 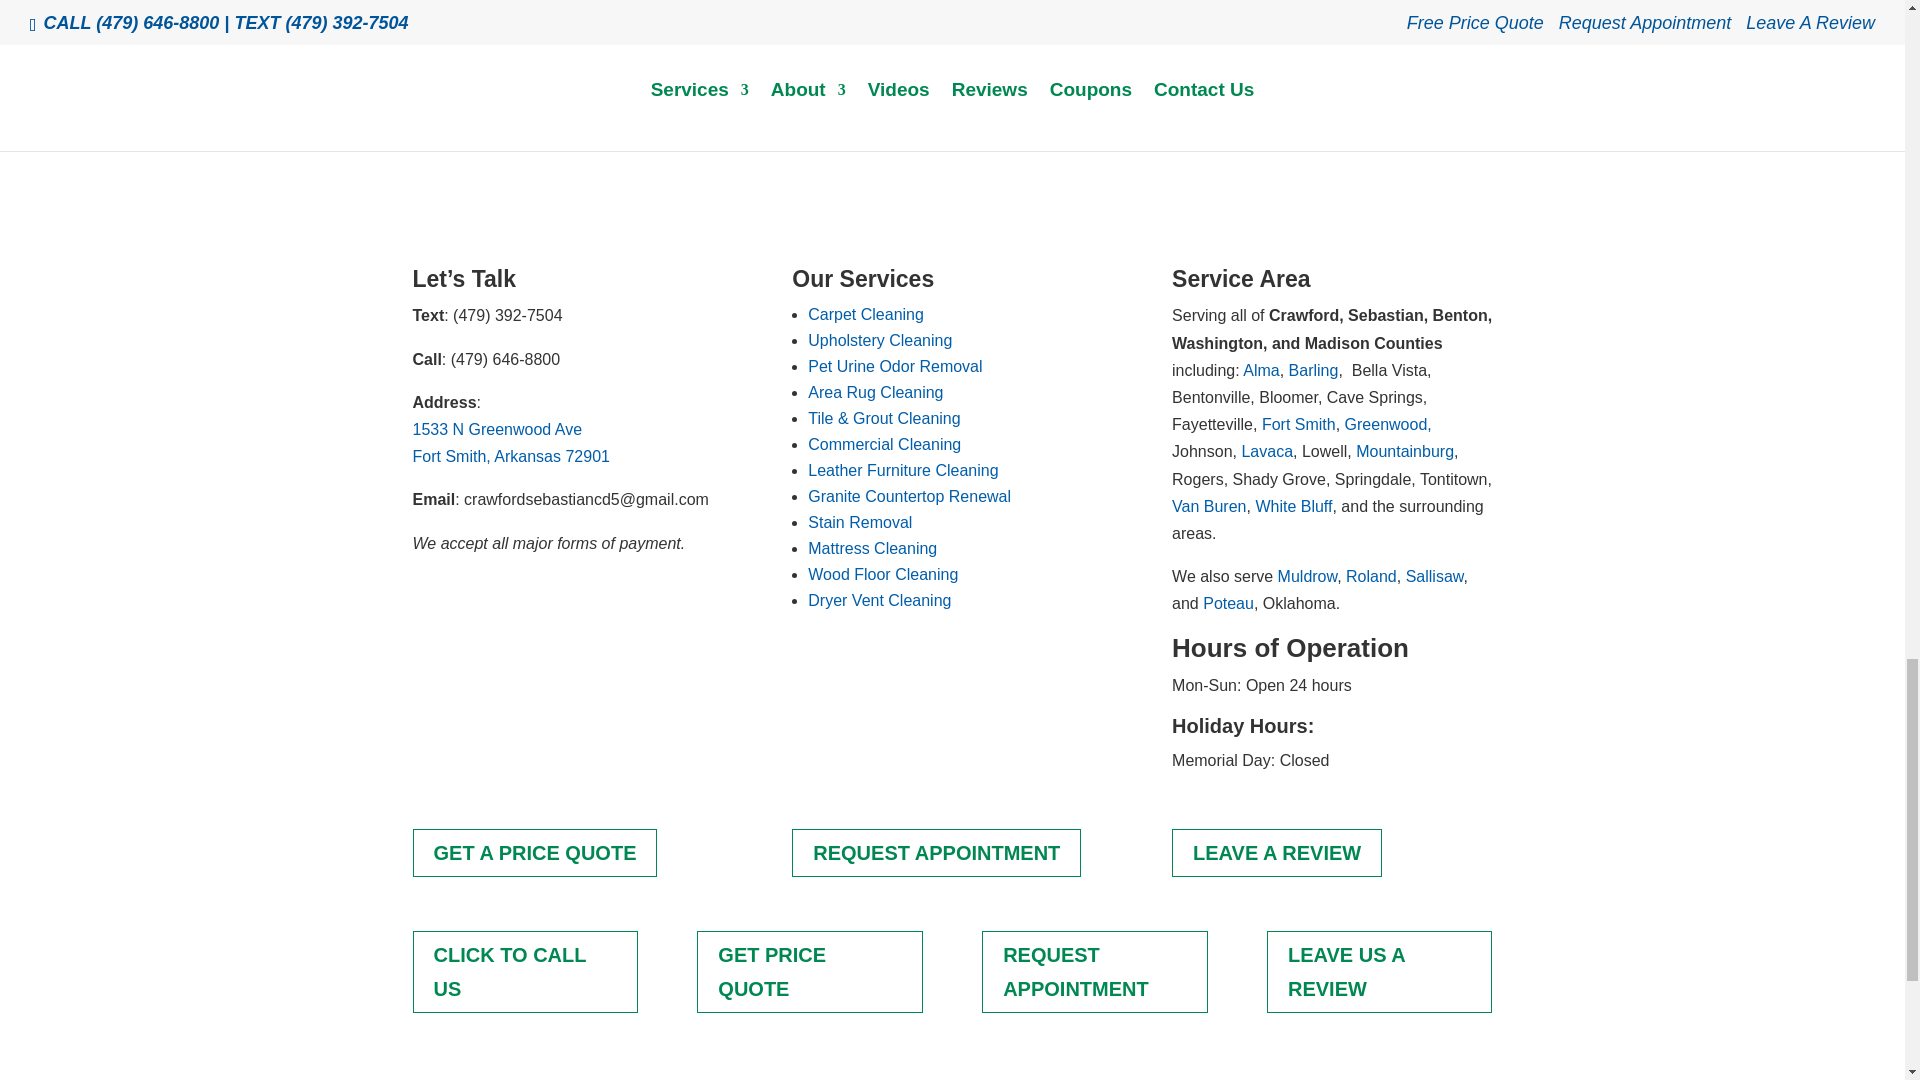 I want to click on Follow on Google, so click(x=428, y=602).